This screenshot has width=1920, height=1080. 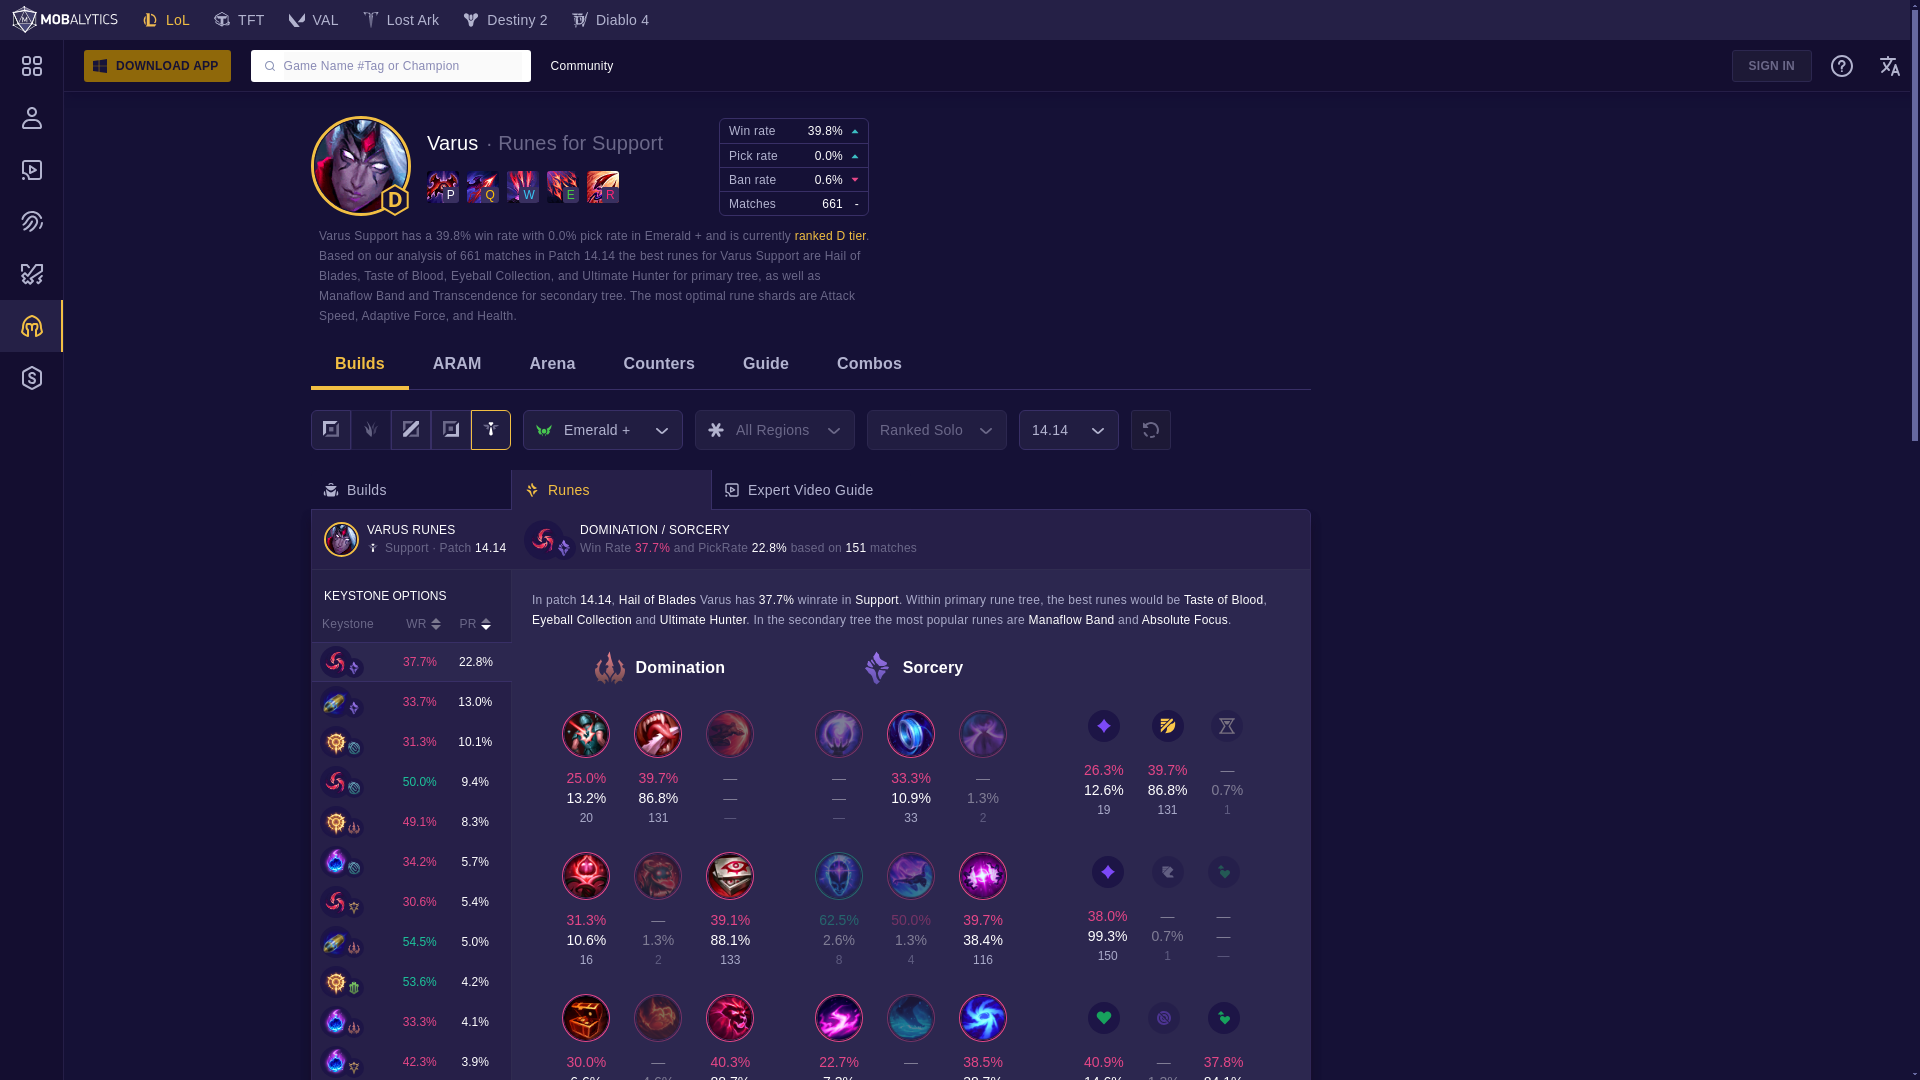 What do you see at coordinates (552, 366) in the screenshot?
I see `Arena` at bounding box center [552, 366].